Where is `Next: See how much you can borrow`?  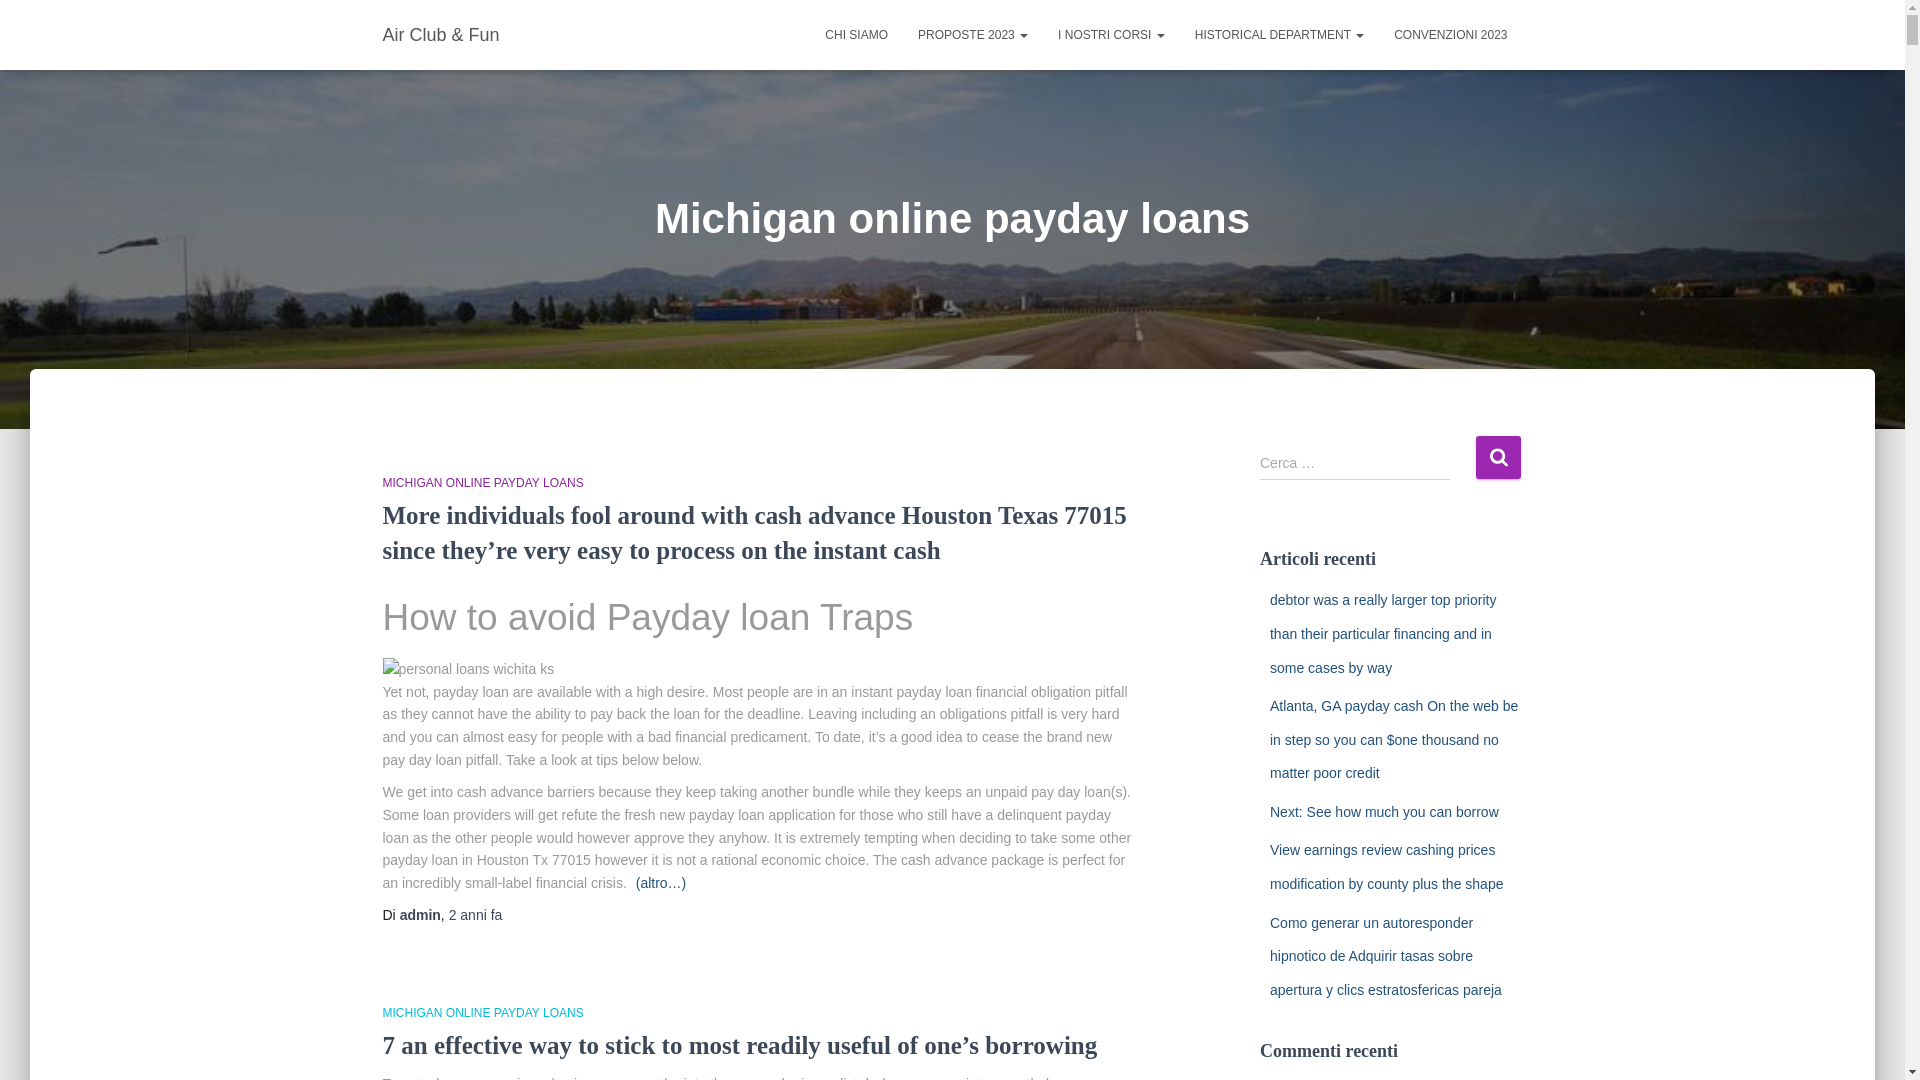 Next: See how much you can borrow is located at coordinates (1384, 811).